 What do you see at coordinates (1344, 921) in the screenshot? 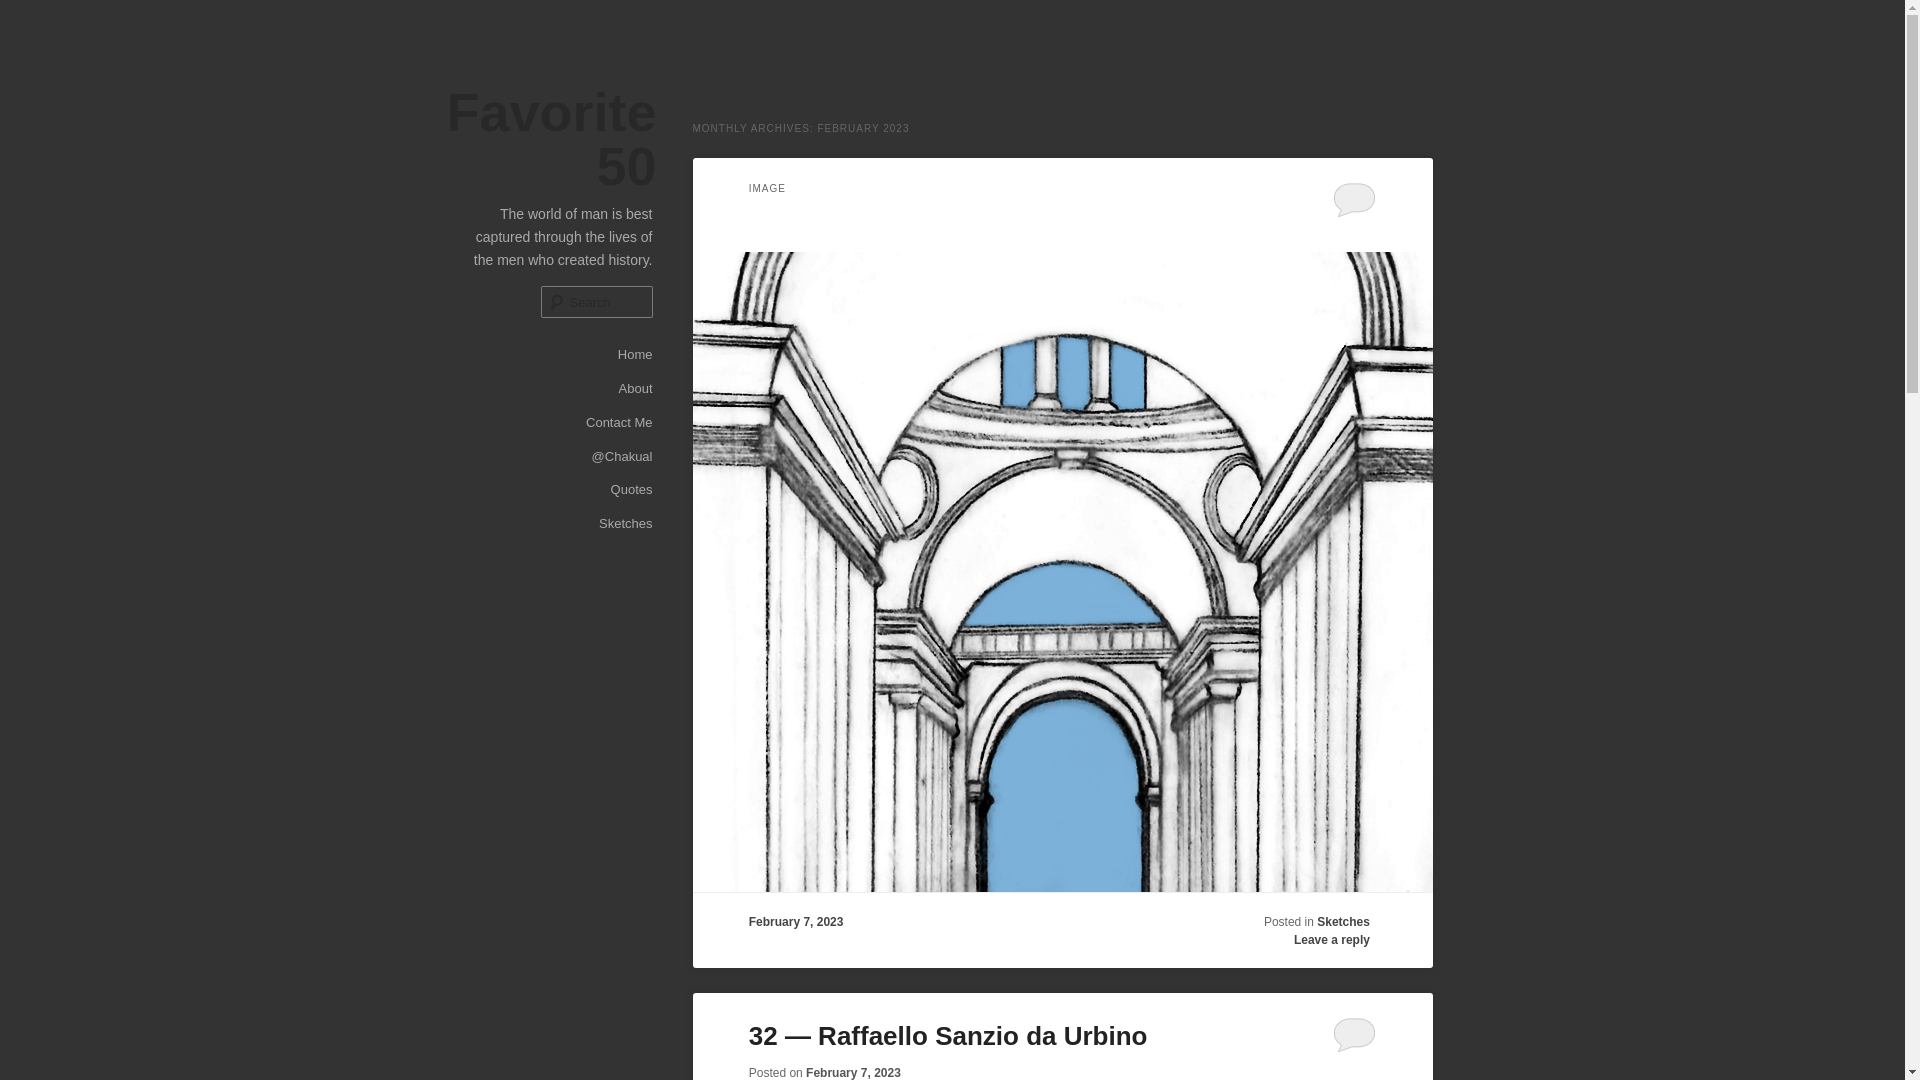
I see `Sketches` at bounding box center [1344, 921].